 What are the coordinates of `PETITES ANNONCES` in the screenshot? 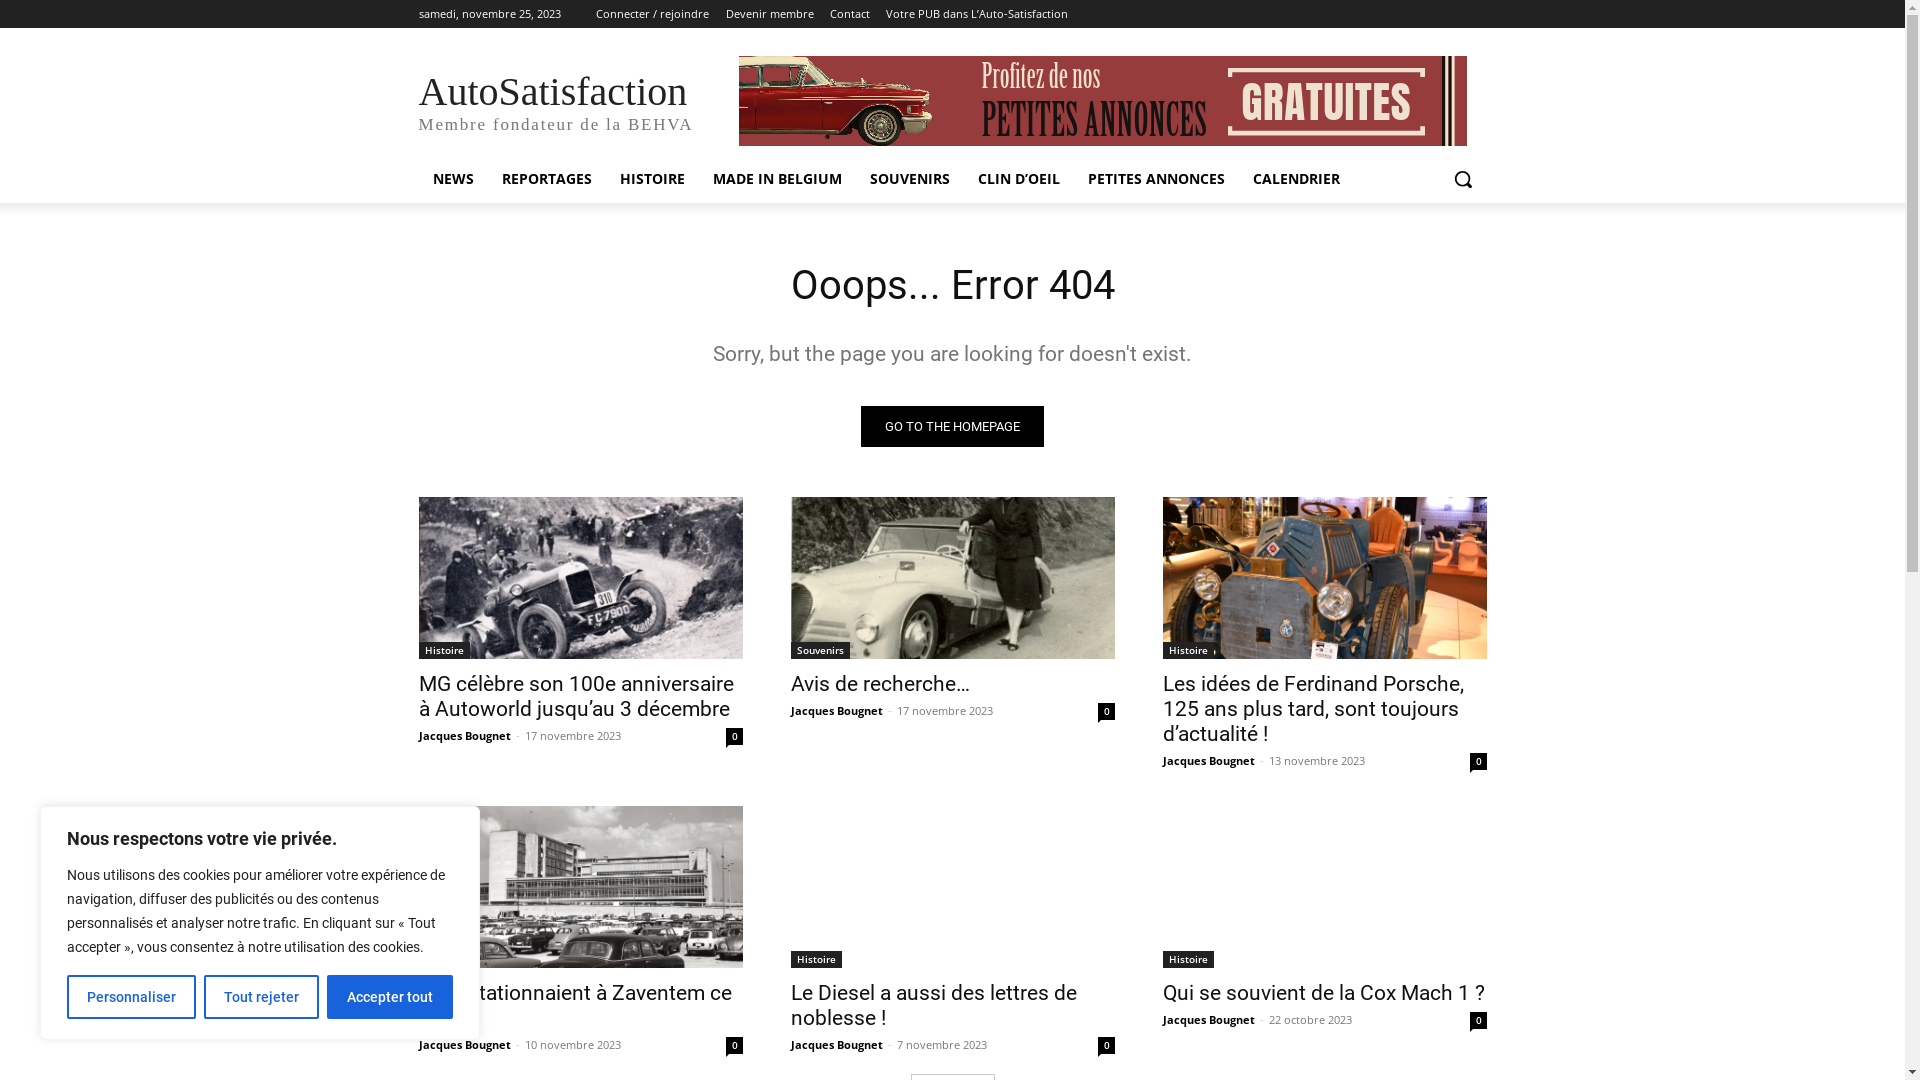 It's located at (1156, 179).